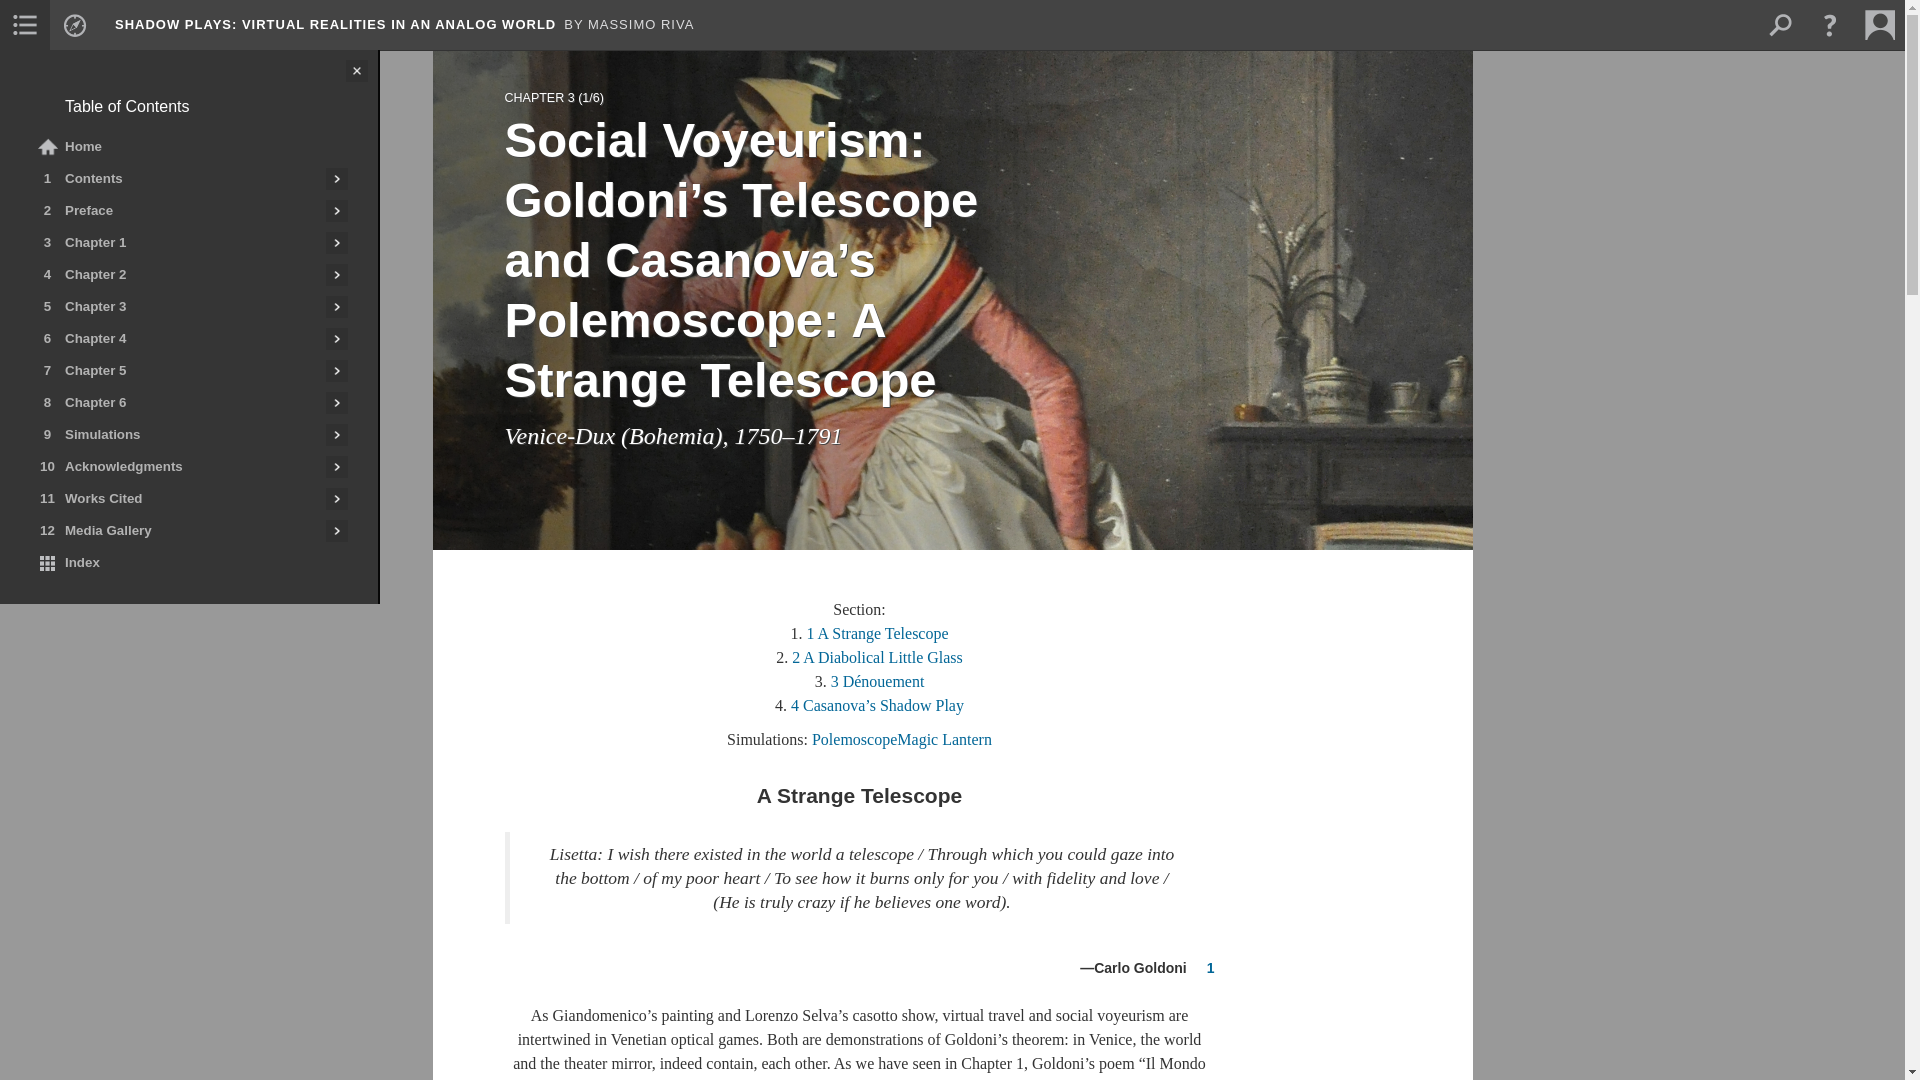 This screenshot has height=1080, width=1920. I want to click on Chapter 1, so click(175, 242).